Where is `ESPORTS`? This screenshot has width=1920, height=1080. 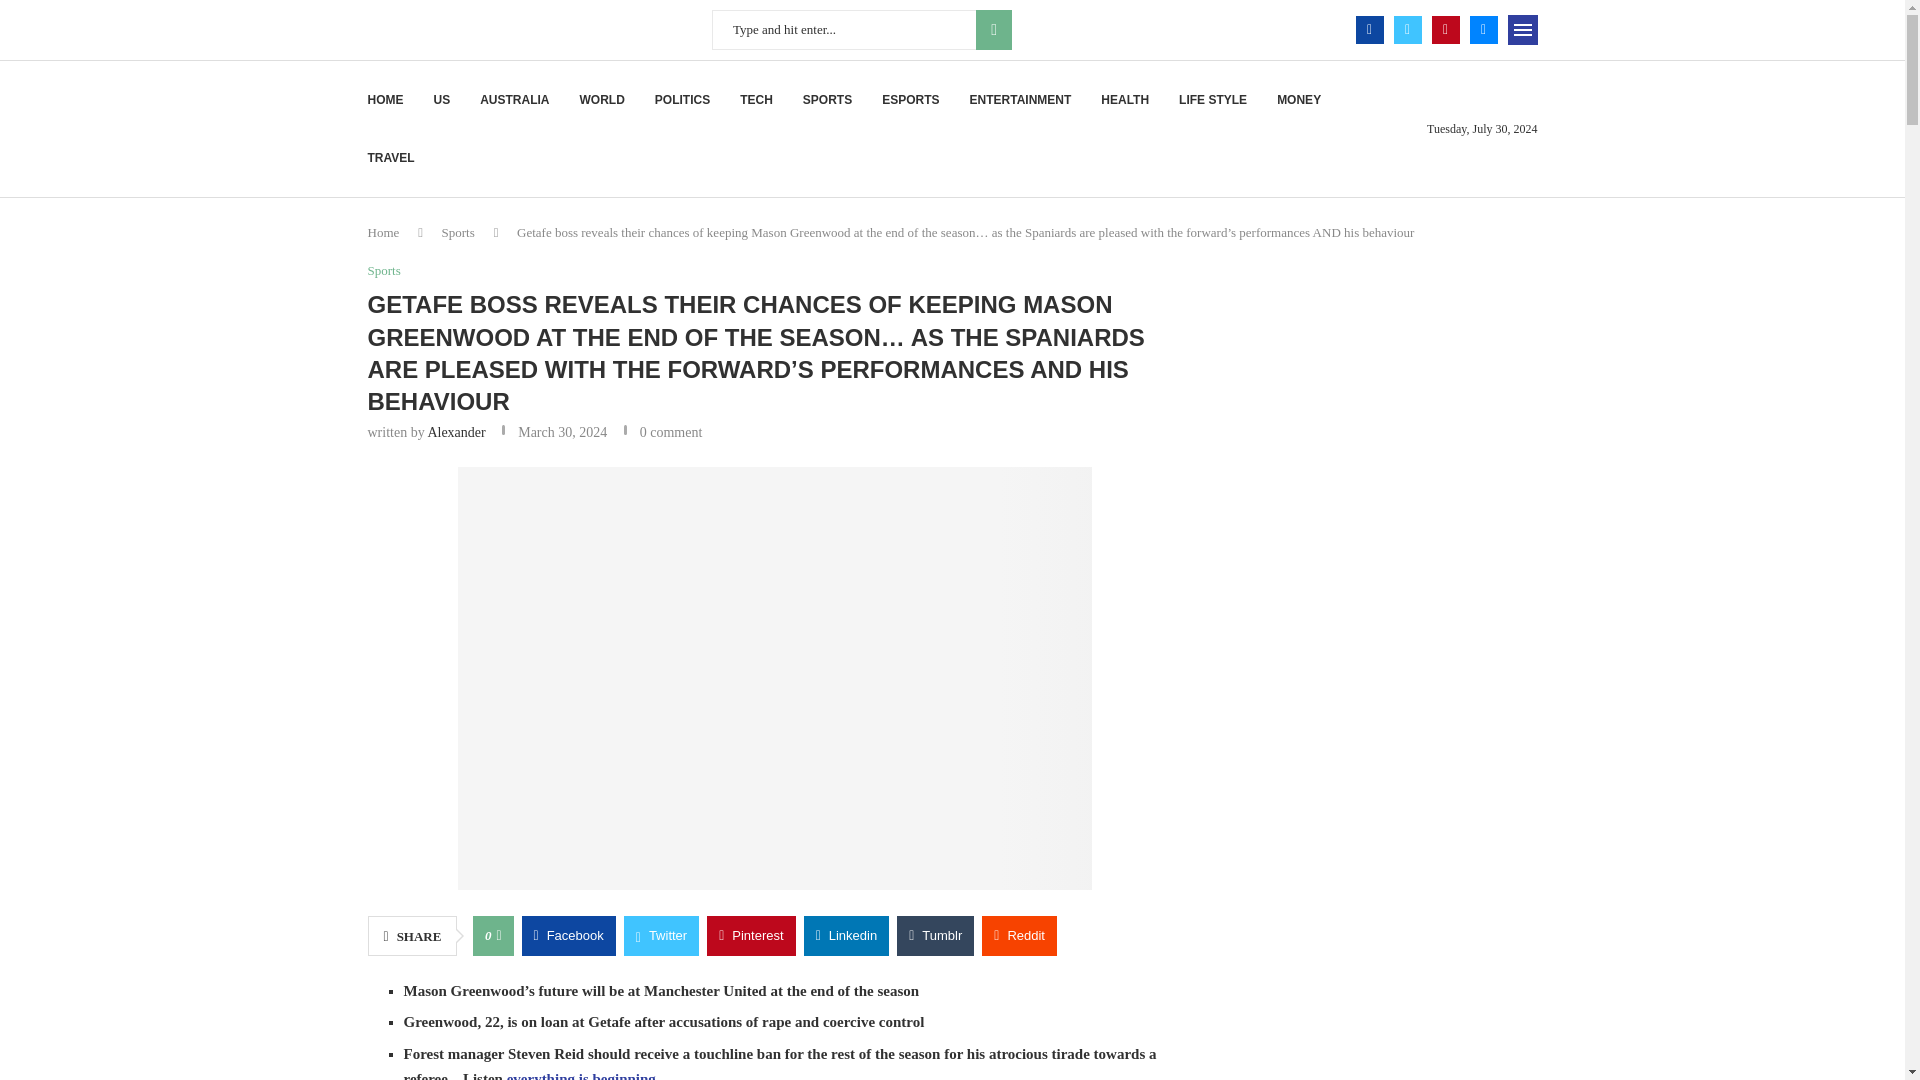
ESPORTS is located at coordinates (910, 100).